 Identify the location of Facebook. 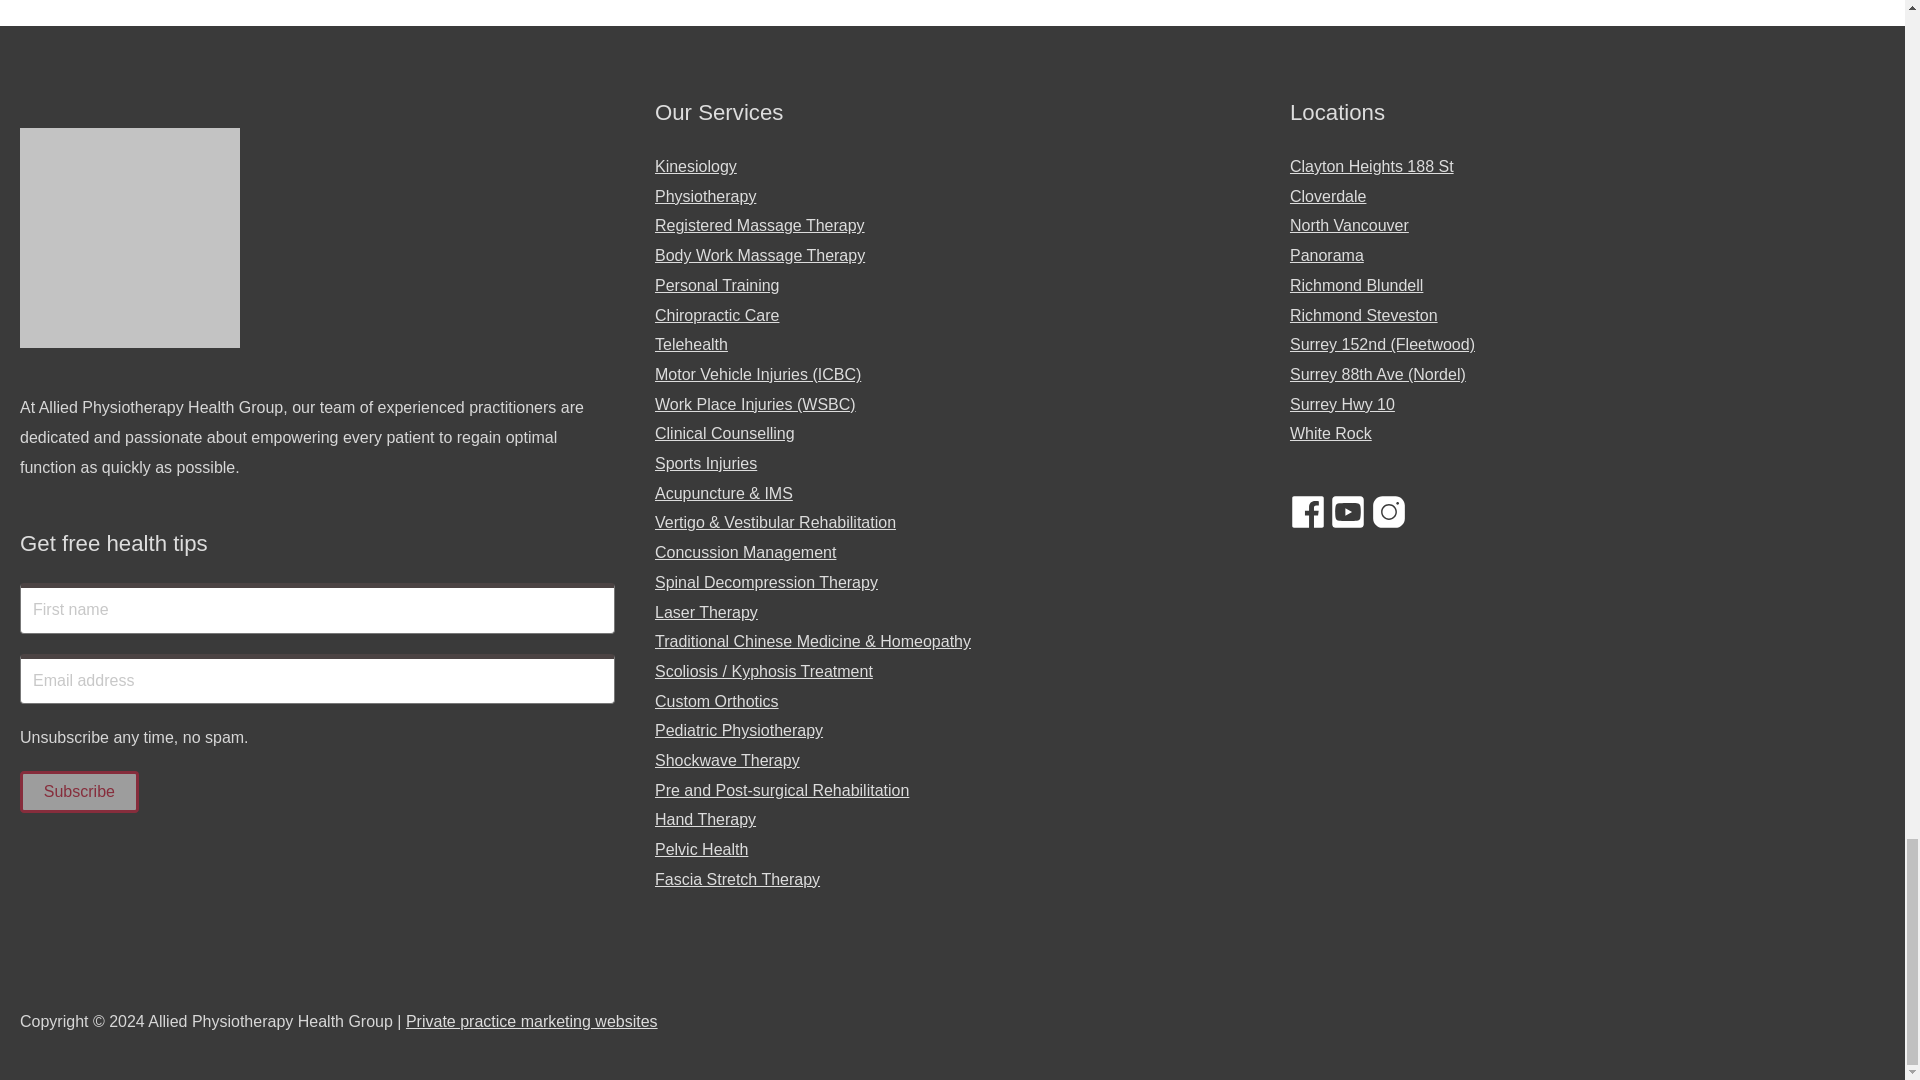
(1308, 512).